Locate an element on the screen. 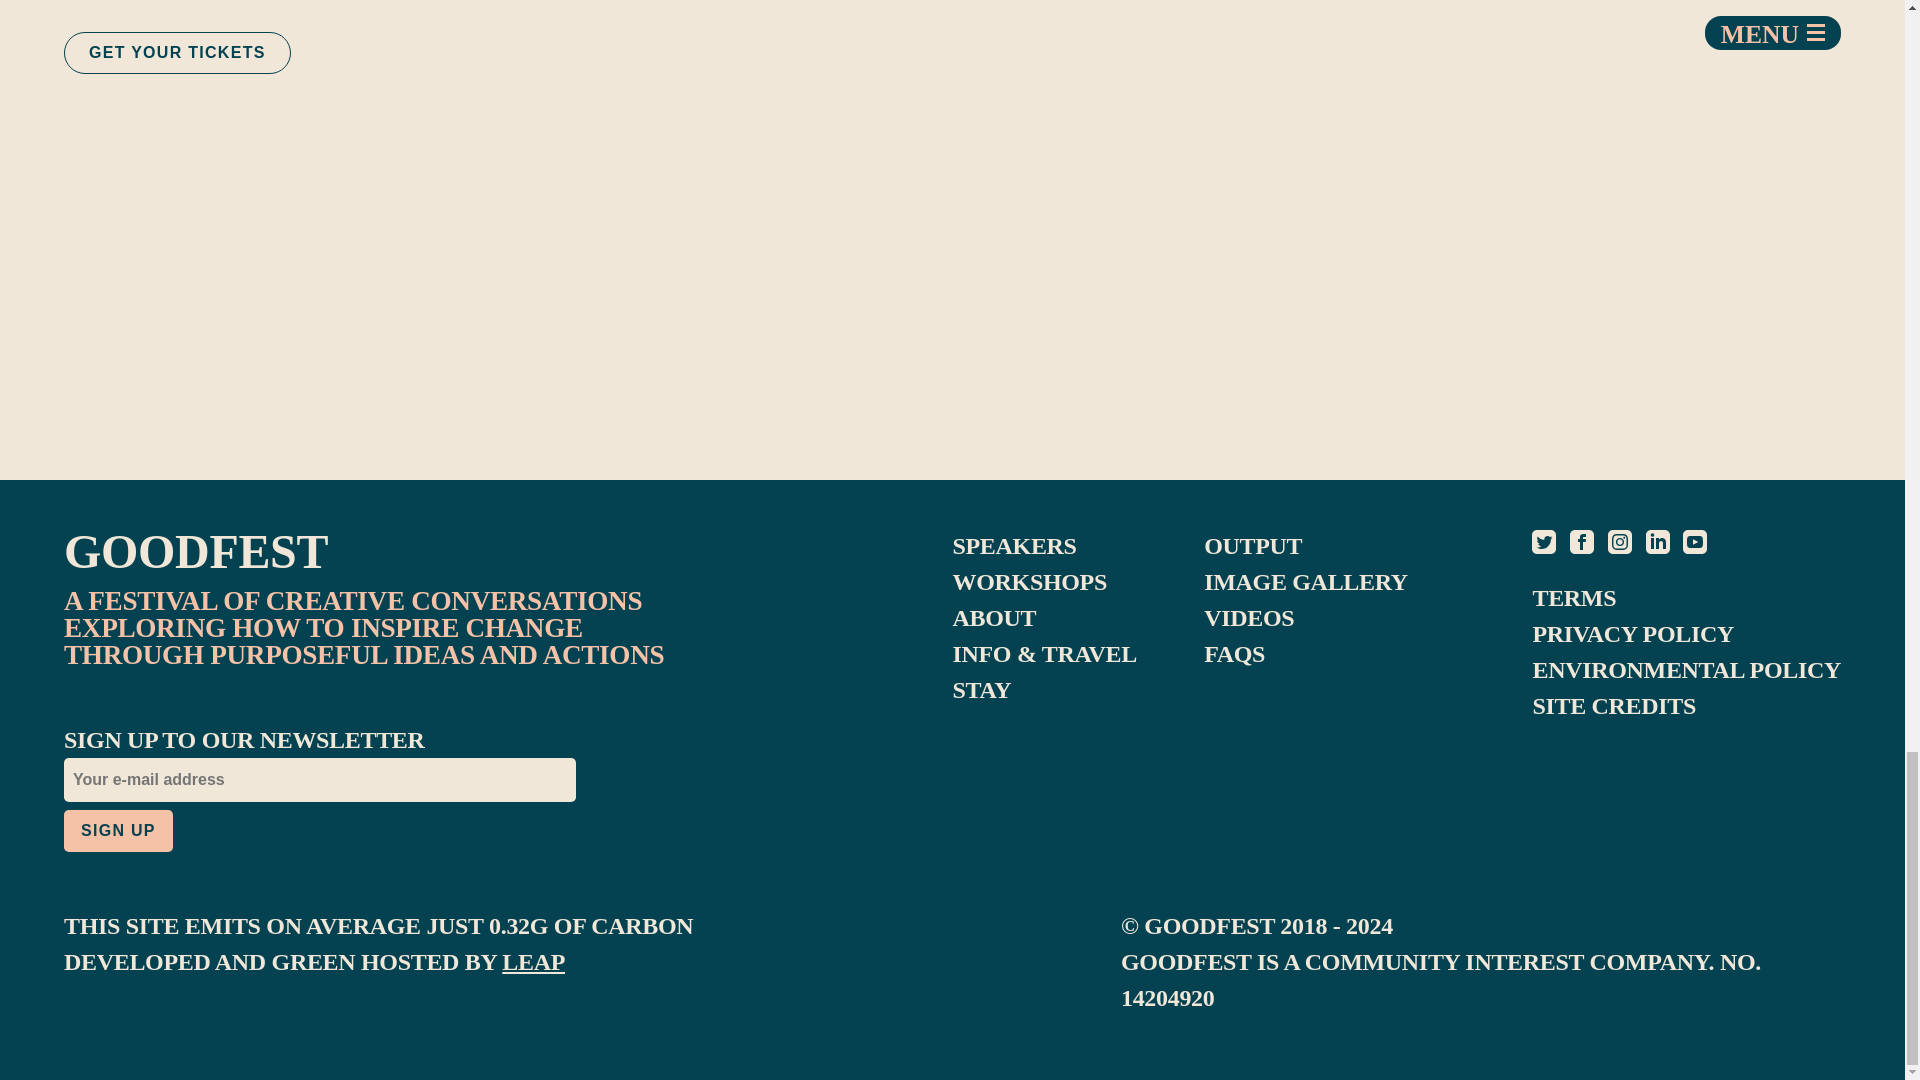 This screenshot has width=1920, height=1080. TERMS is located at coordinates (1574, 598).